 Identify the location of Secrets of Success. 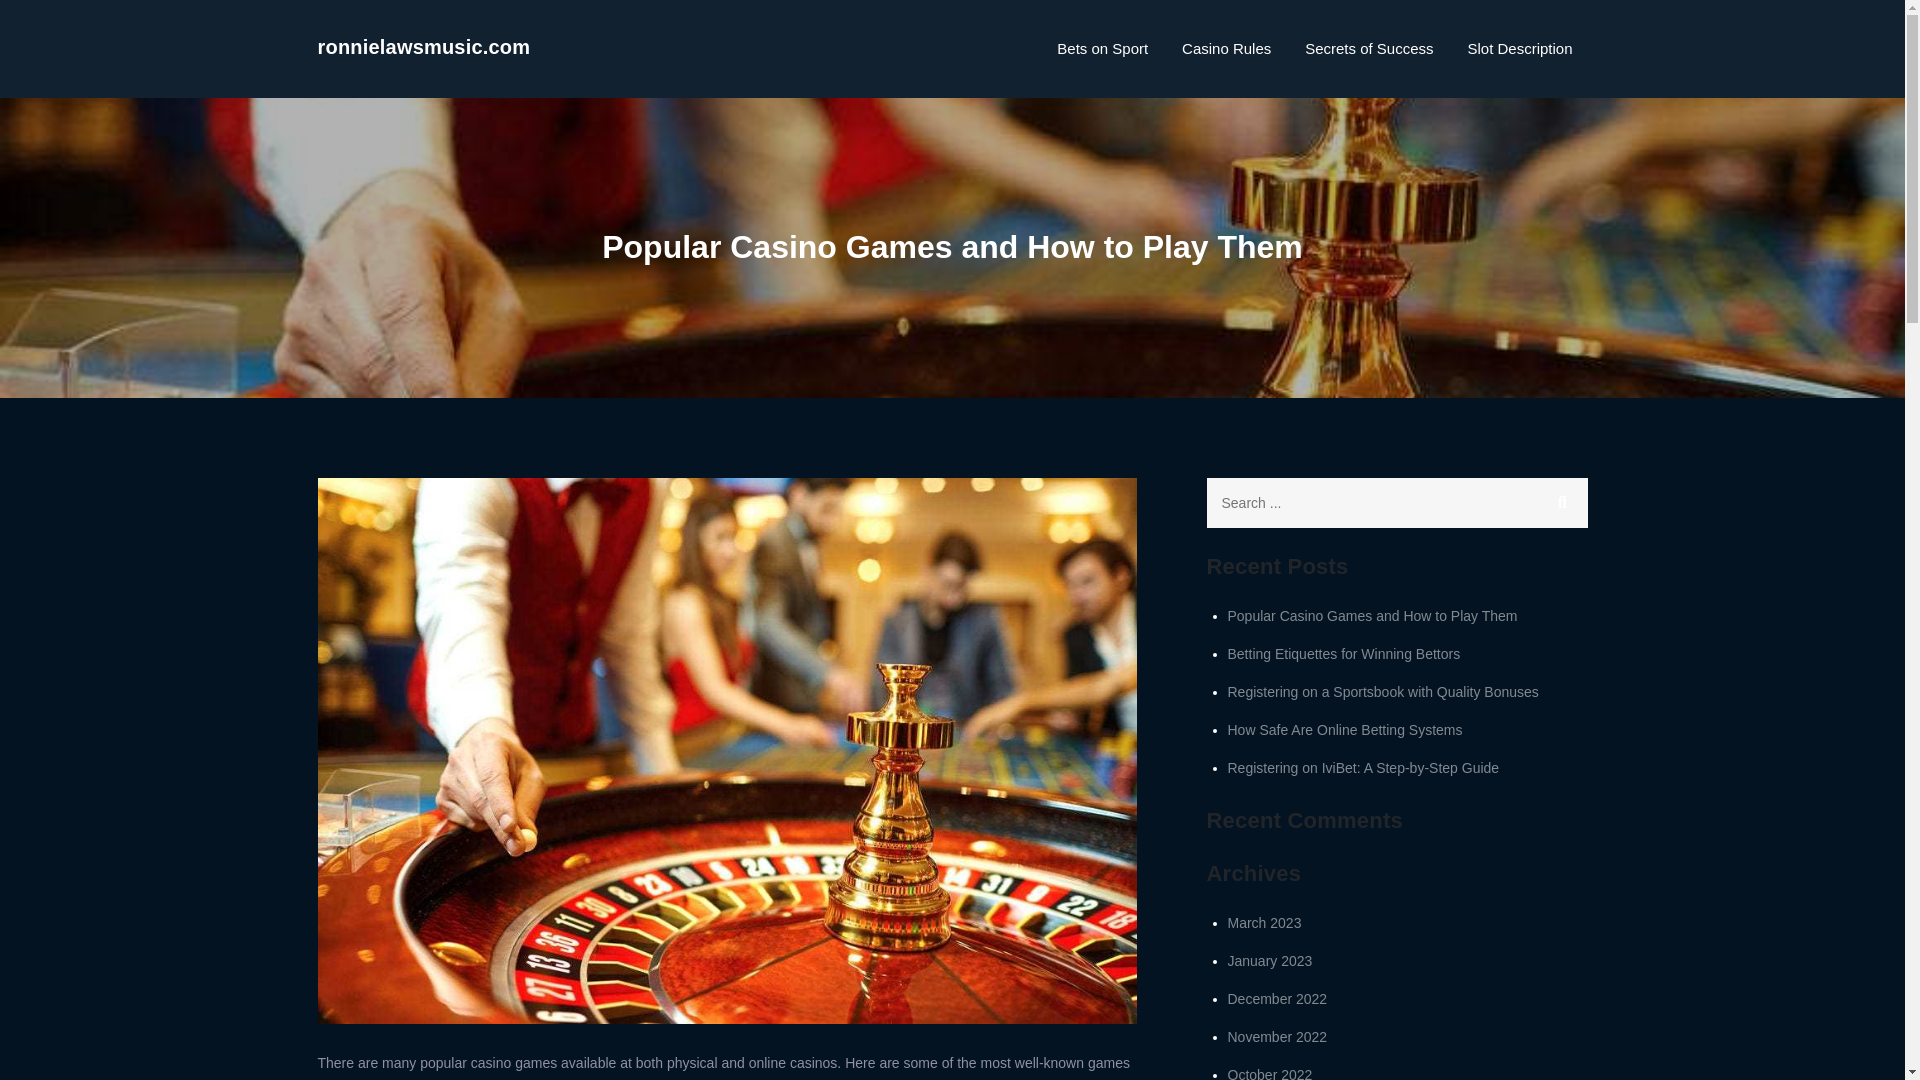
(1368, 48).